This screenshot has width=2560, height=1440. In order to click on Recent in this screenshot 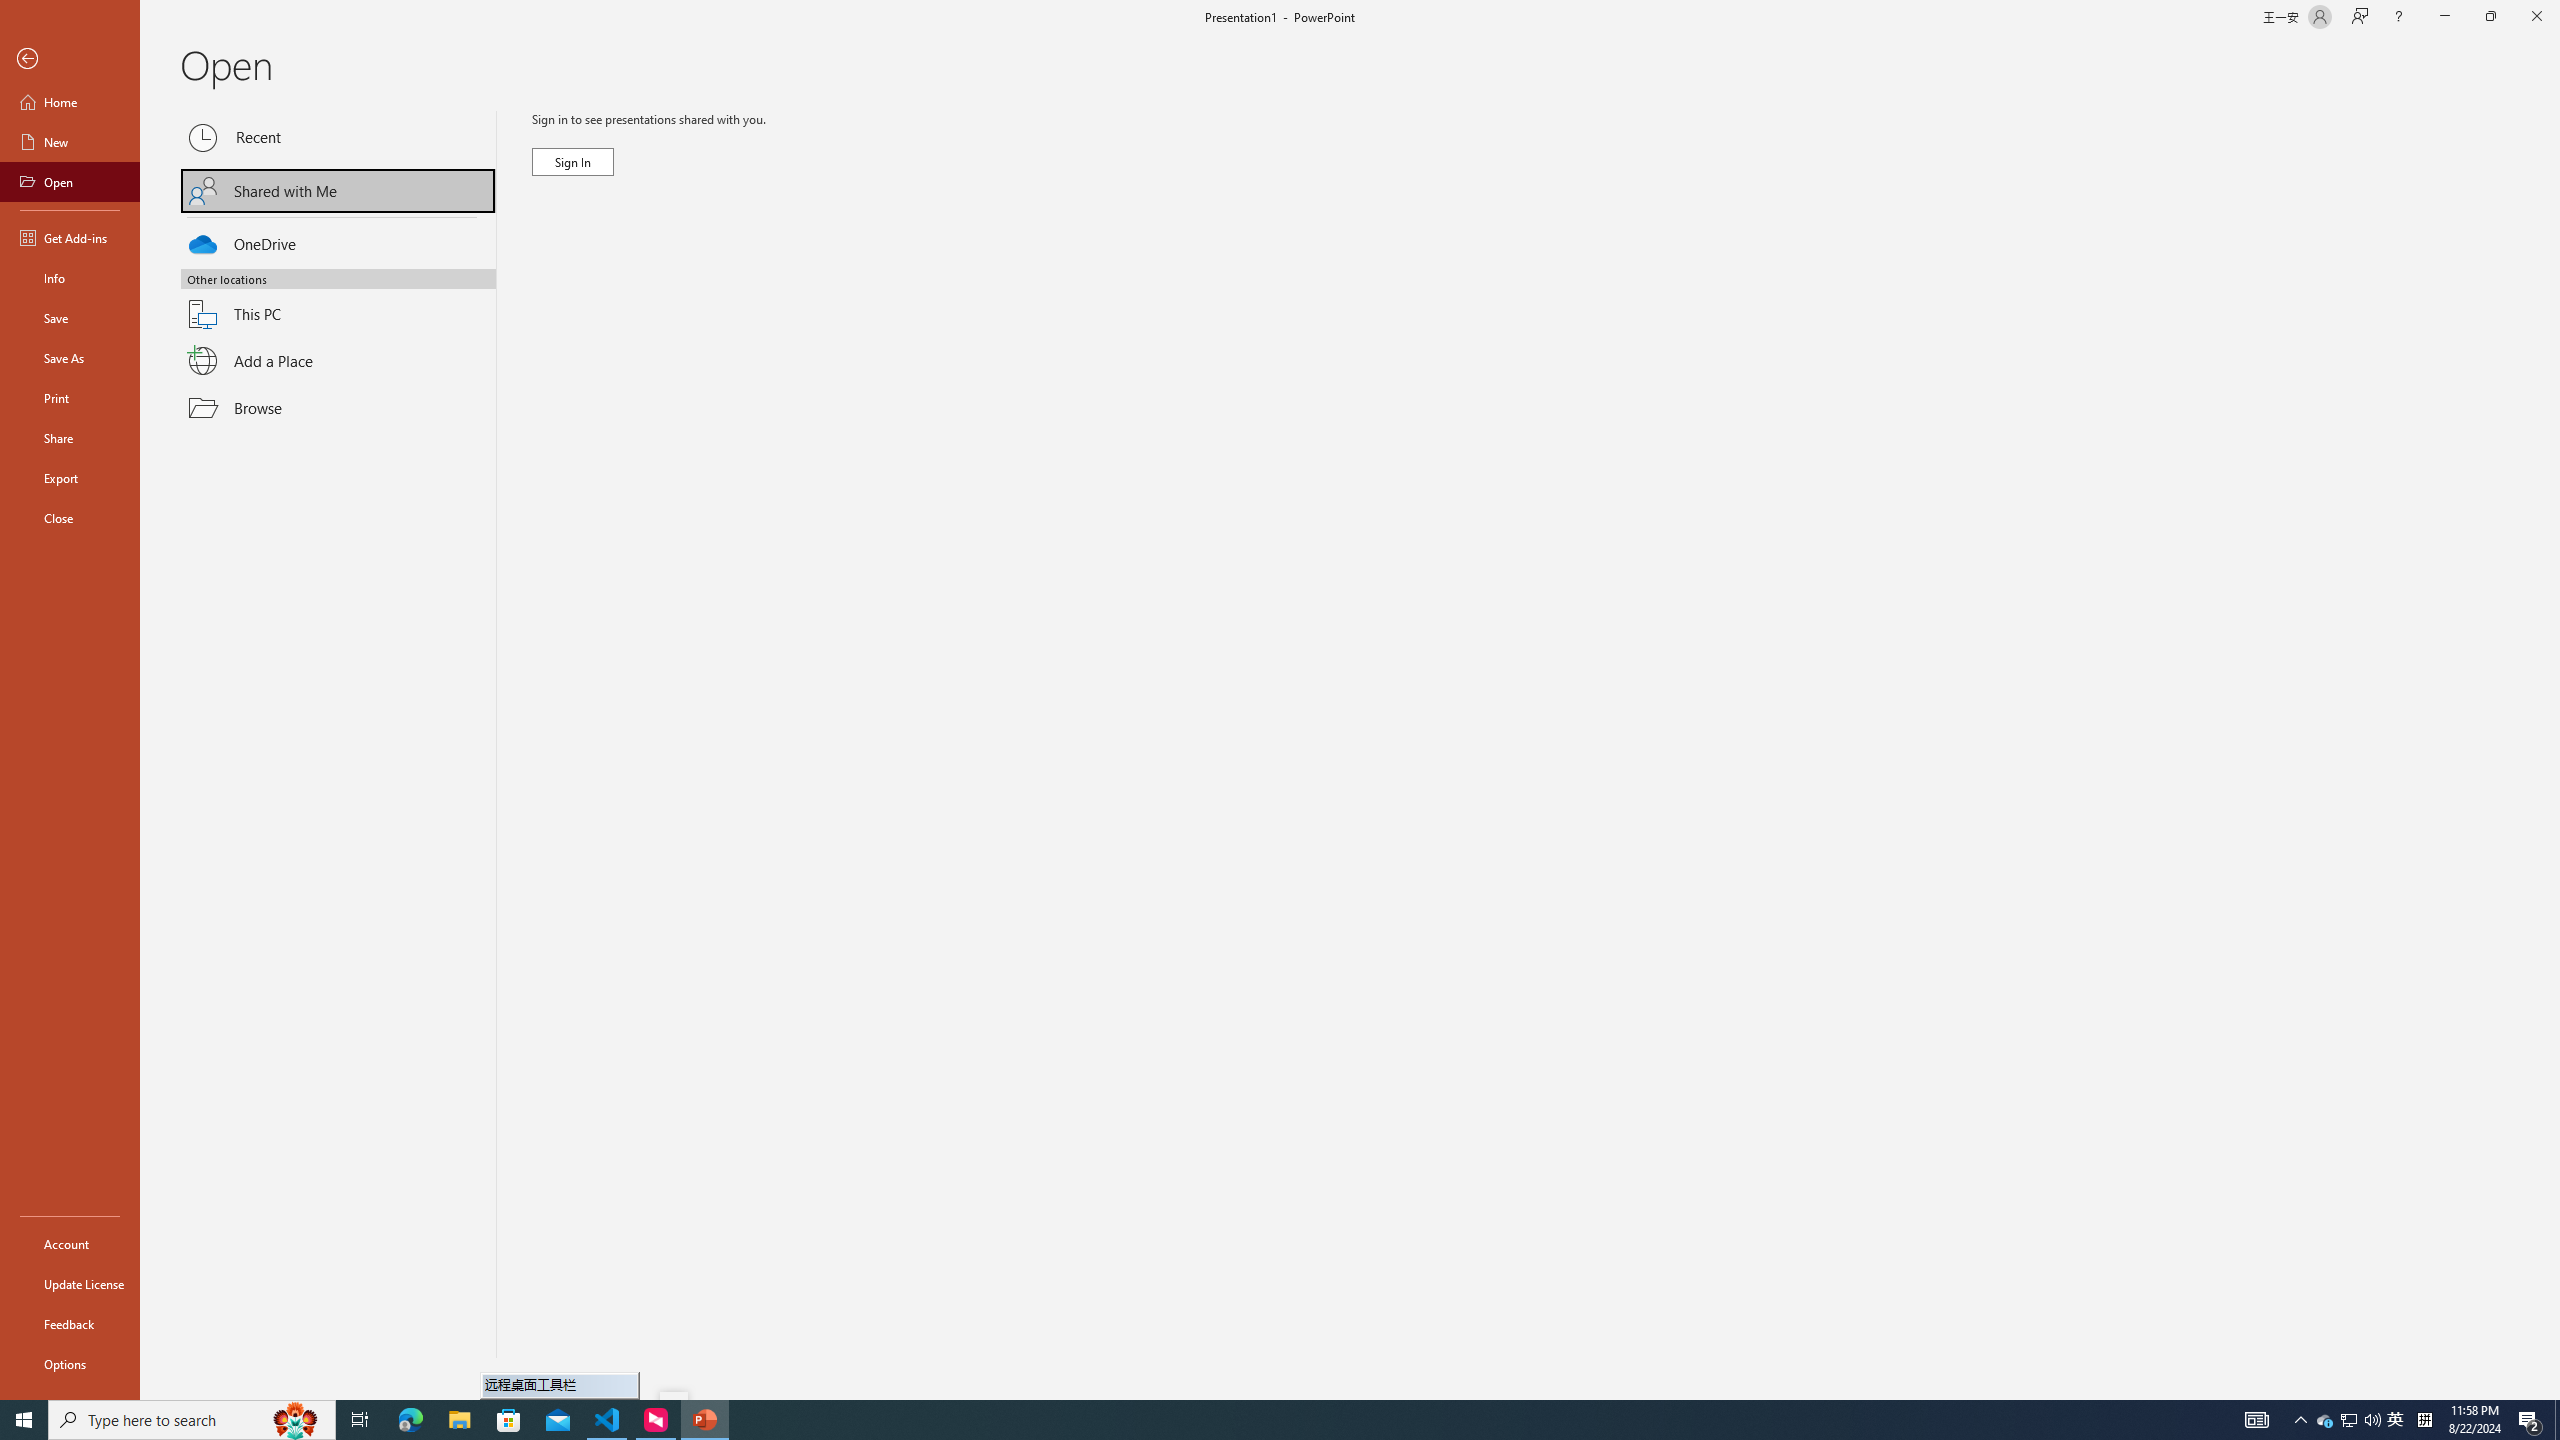, I will do `click(338, 138)`.